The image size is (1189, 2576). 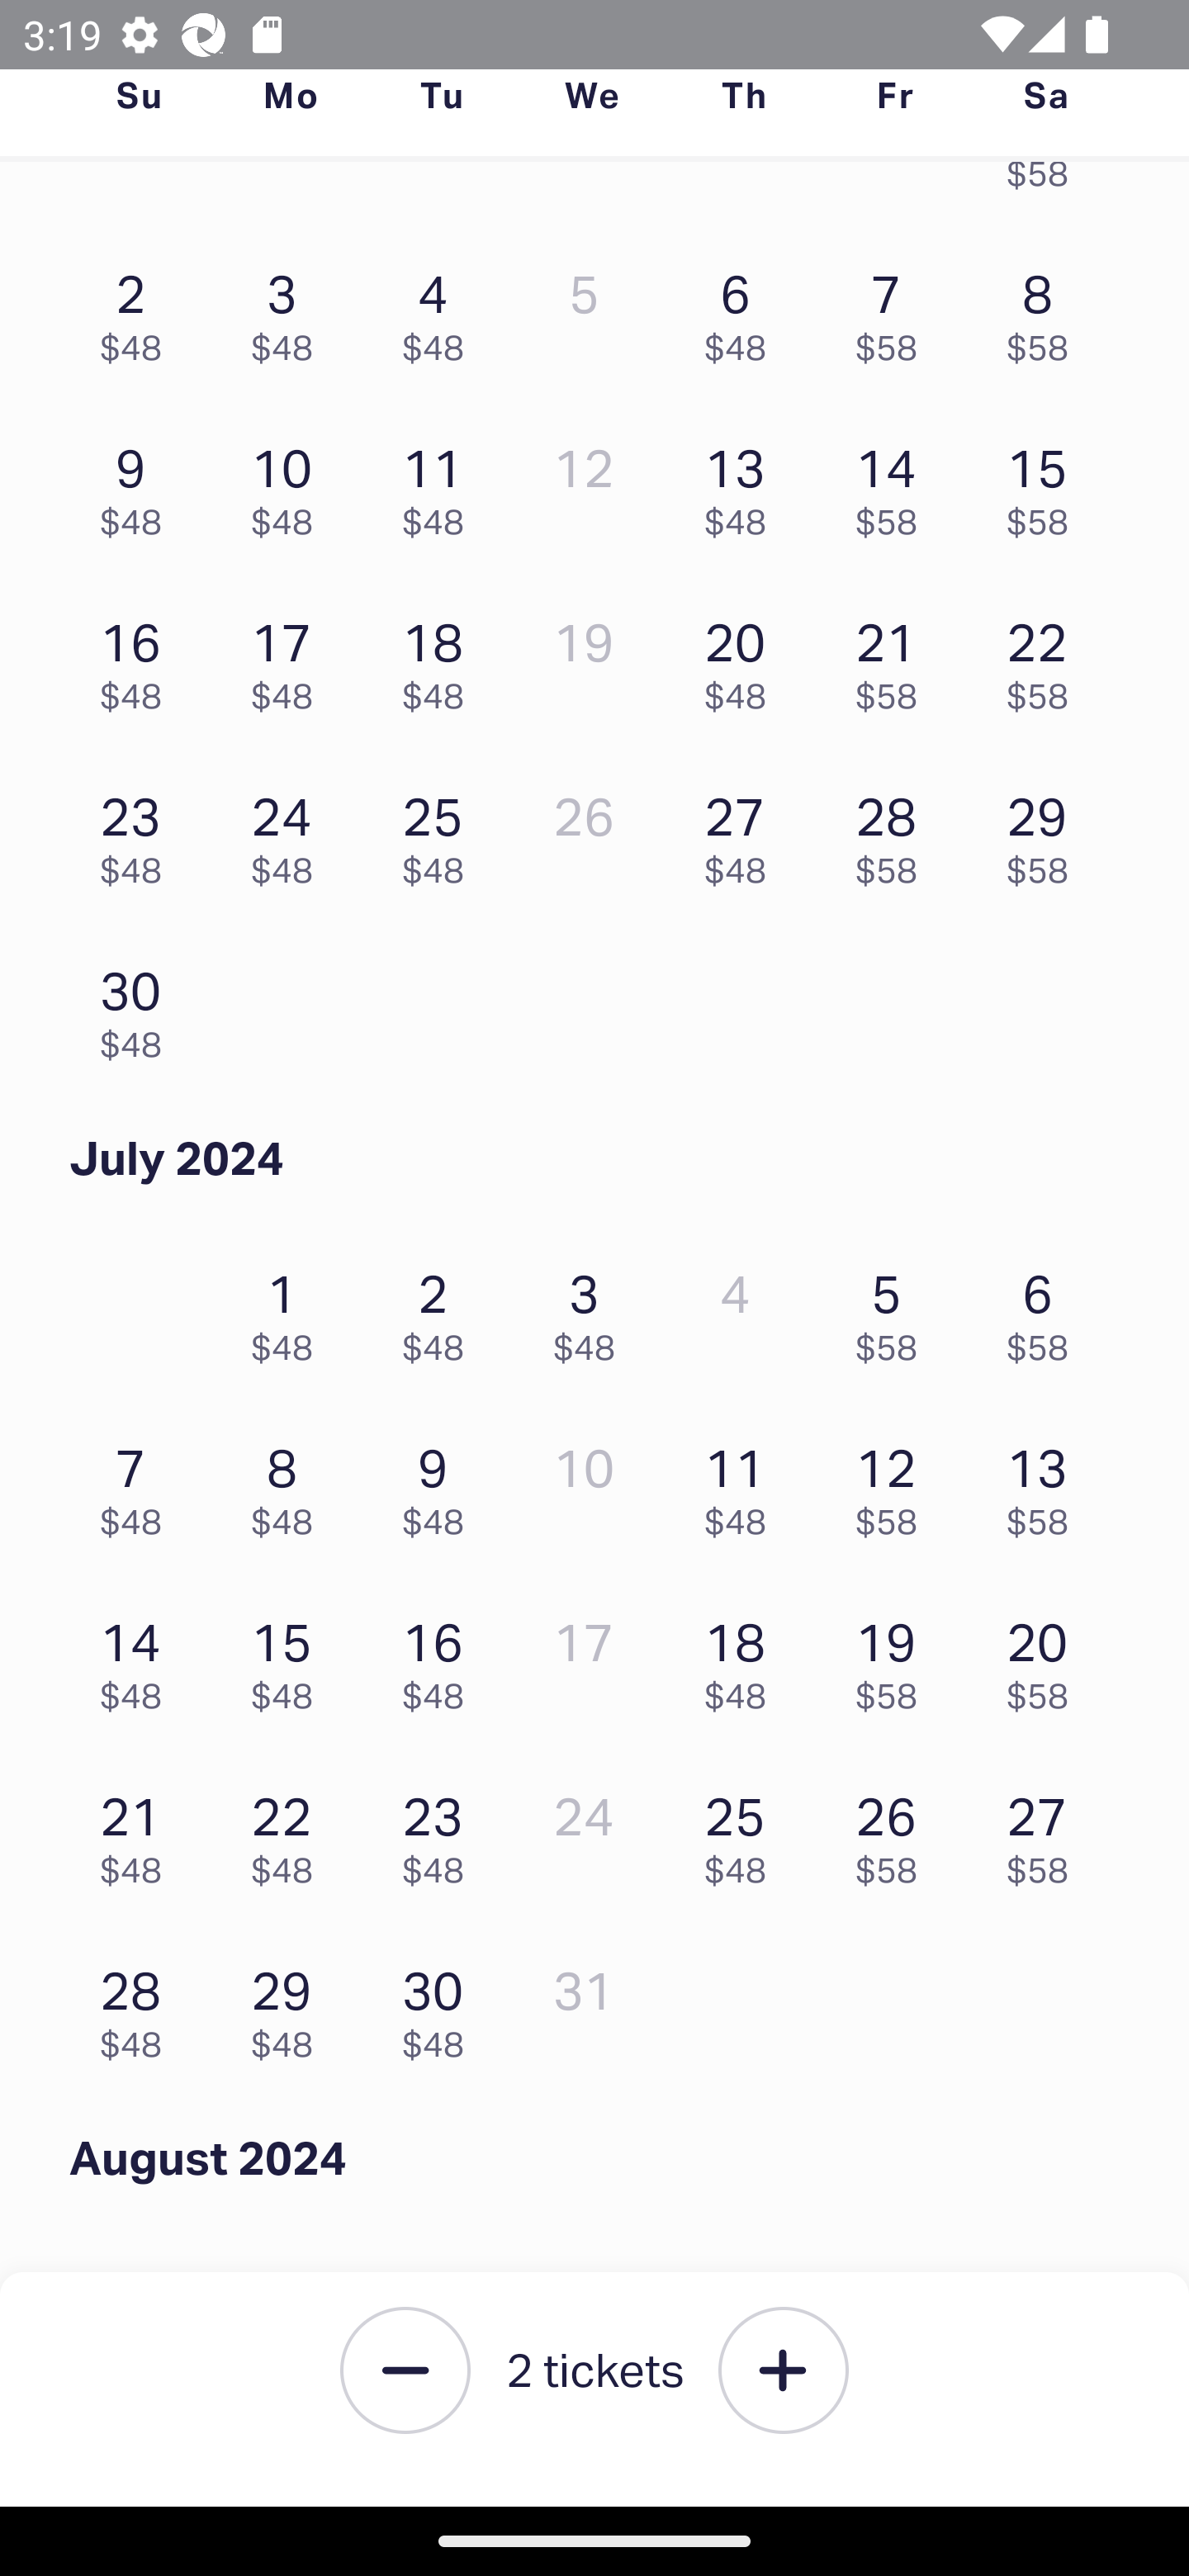 I want to click on 19 $58, so click(x=894, y=1658).